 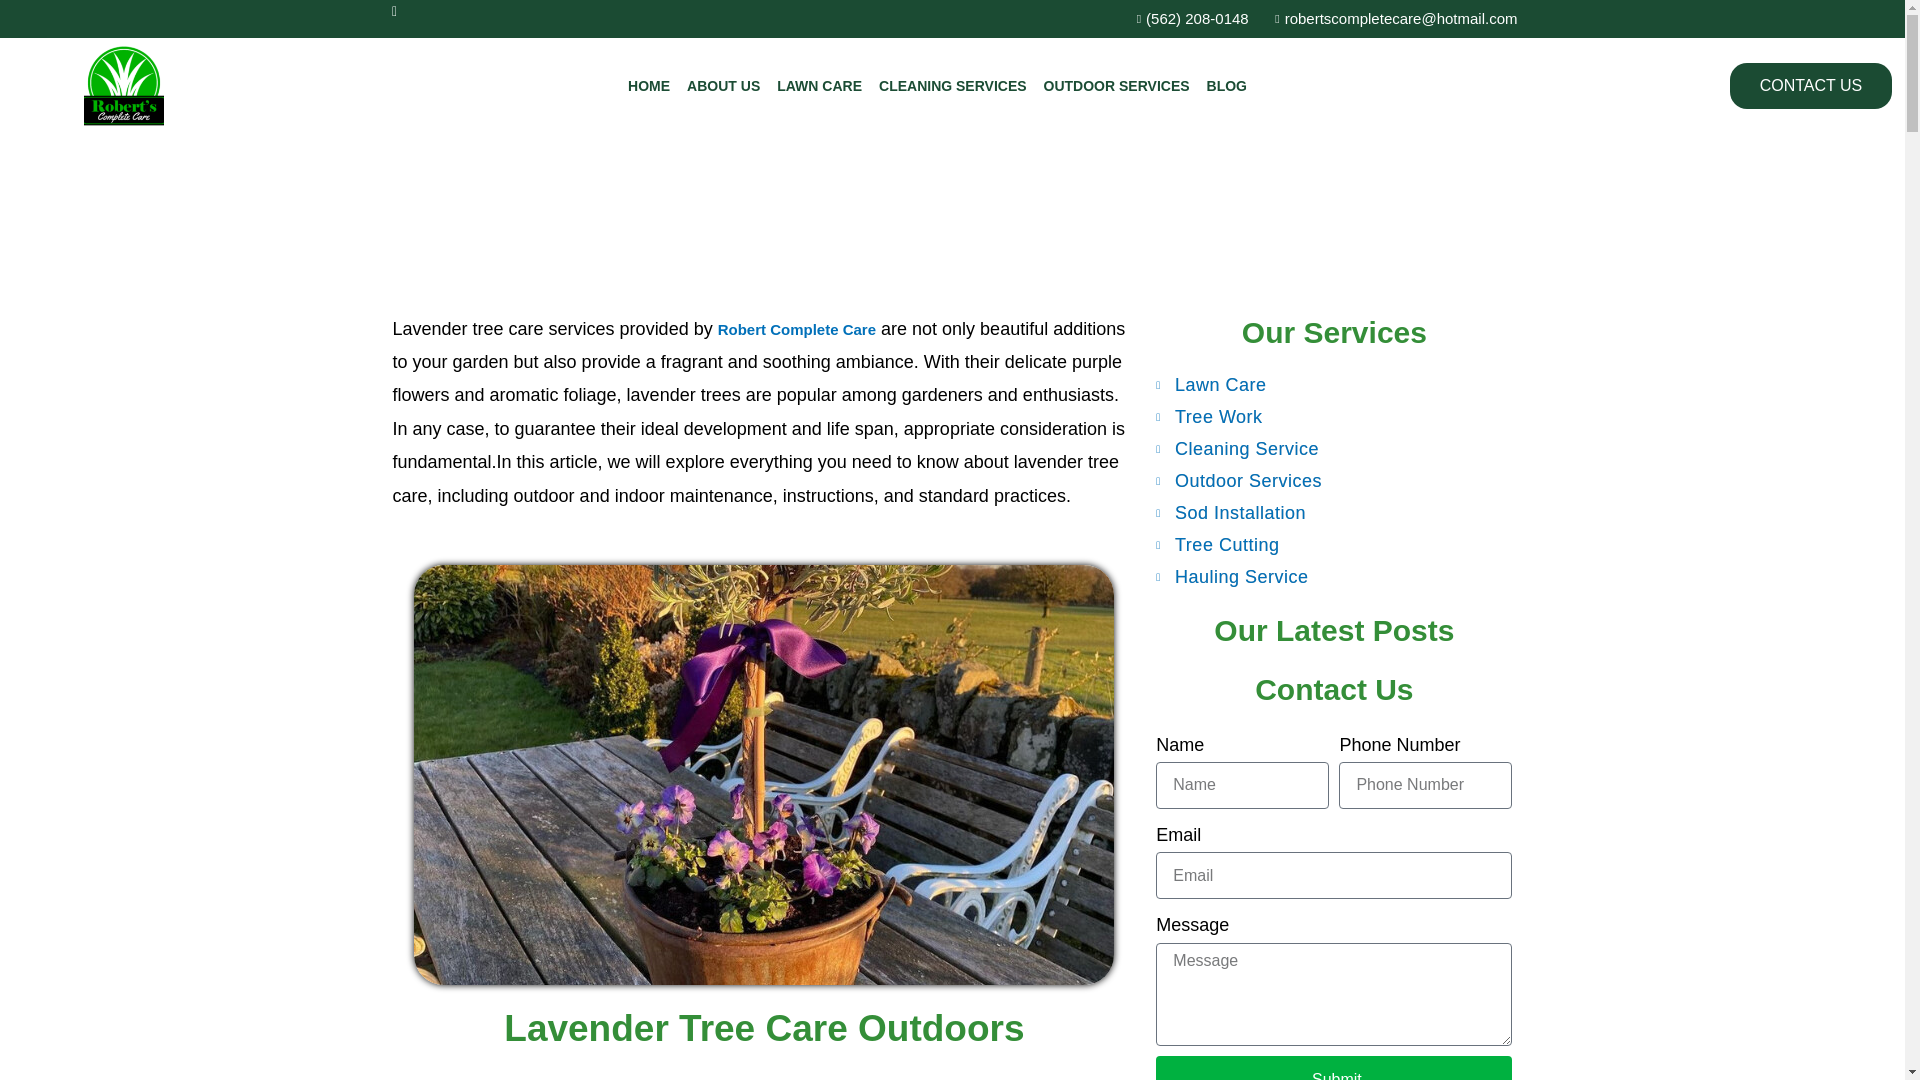 What do you see at coordinates (820, 86) in the screenshot?
I see `LAWN CARE` at bounding box center [820, 86].